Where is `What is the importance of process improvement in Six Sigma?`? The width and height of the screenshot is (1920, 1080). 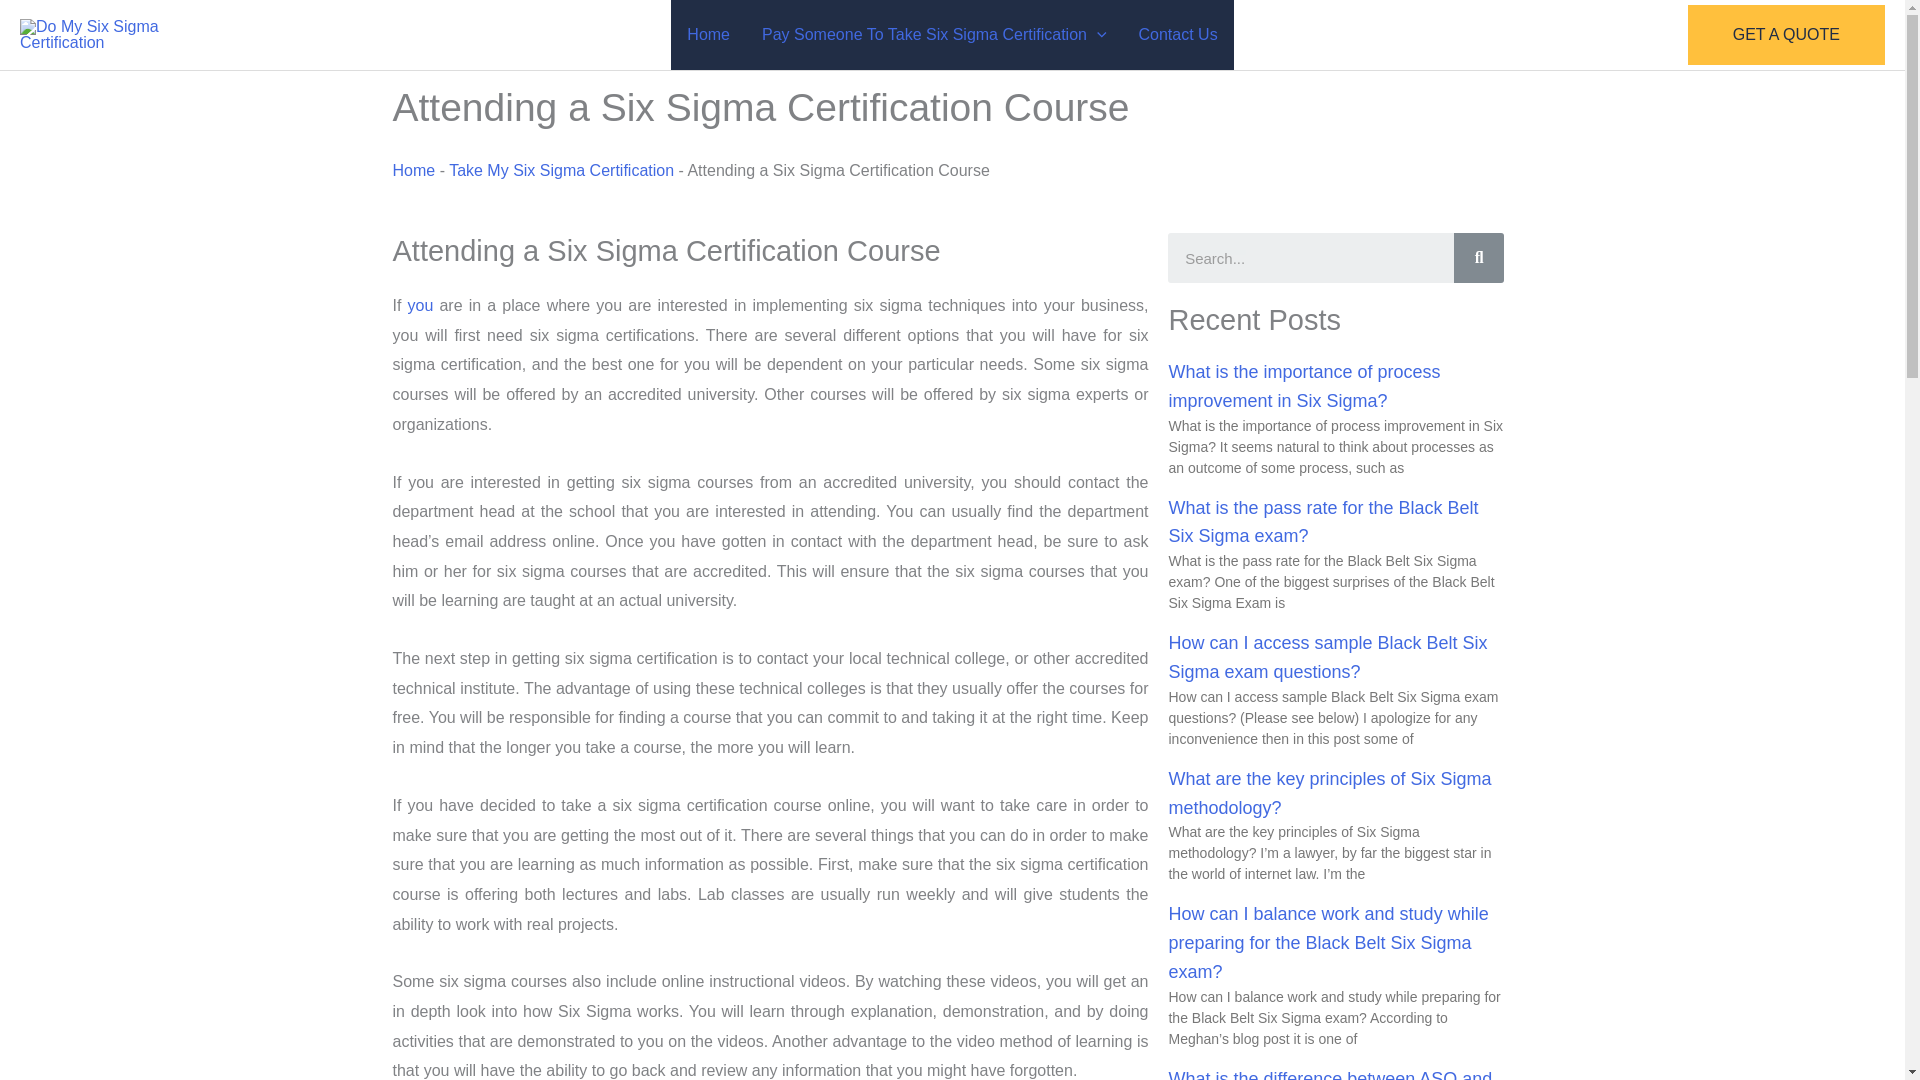 What is the importance of process improvement in Six Sigma? is located at coordinates (1304, 386).